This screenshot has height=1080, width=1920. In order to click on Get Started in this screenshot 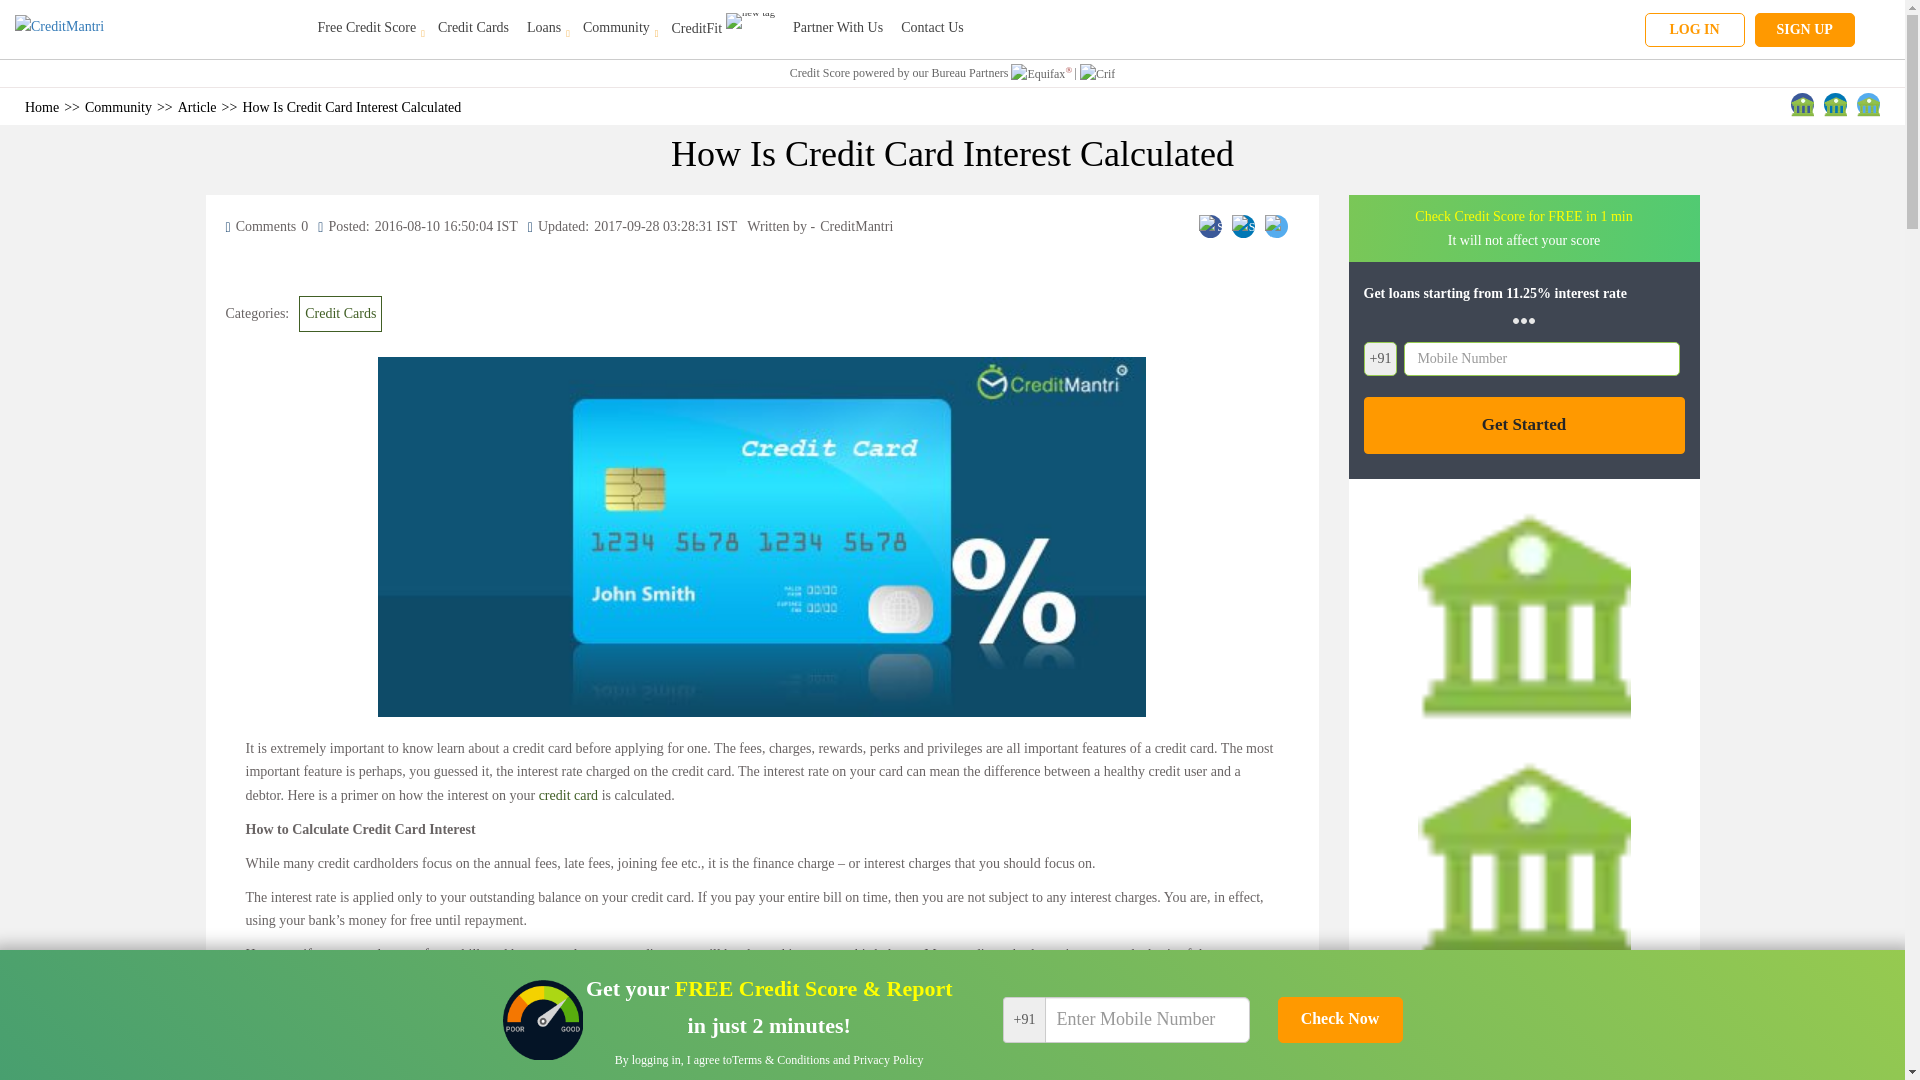, I will do `click(1524, 424)`.